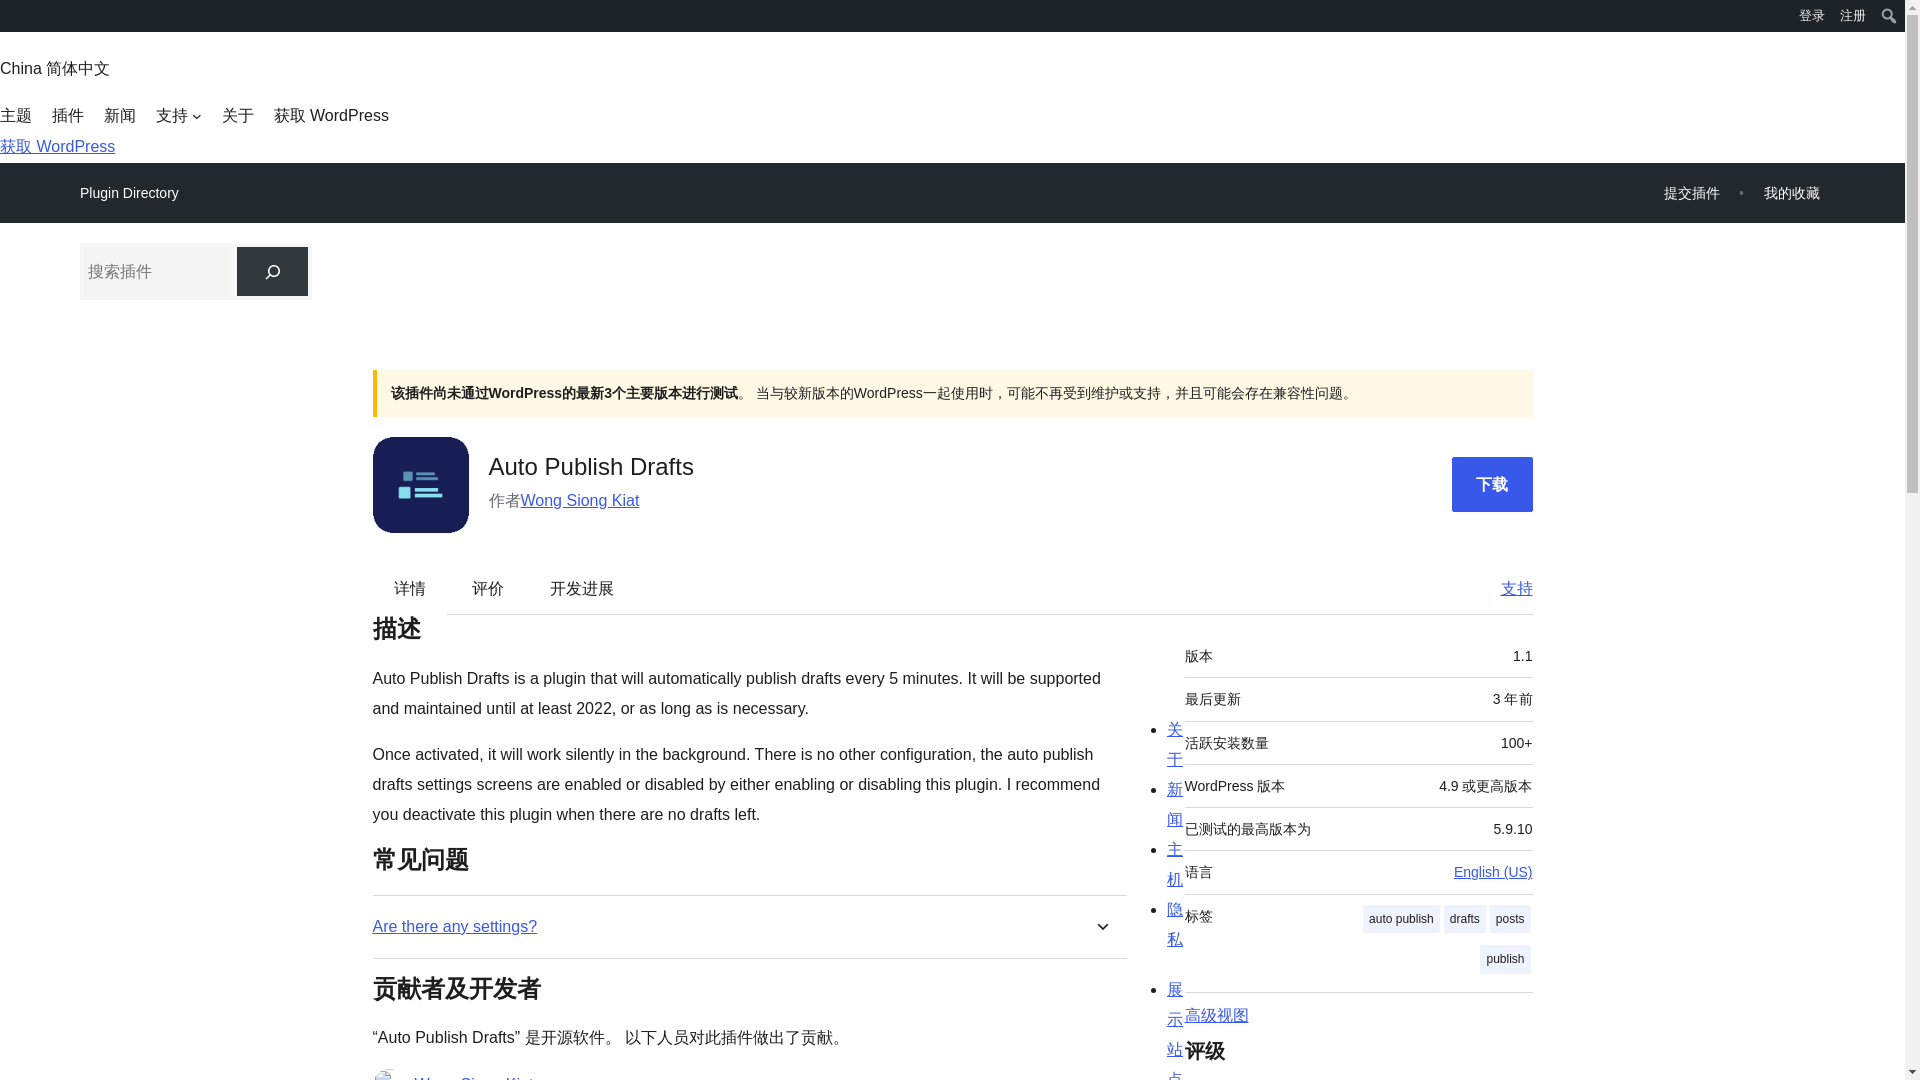  Describe the element at coordinates (474, 1075) in the screenshot. I see `Wong Siong Kiat` at that location.